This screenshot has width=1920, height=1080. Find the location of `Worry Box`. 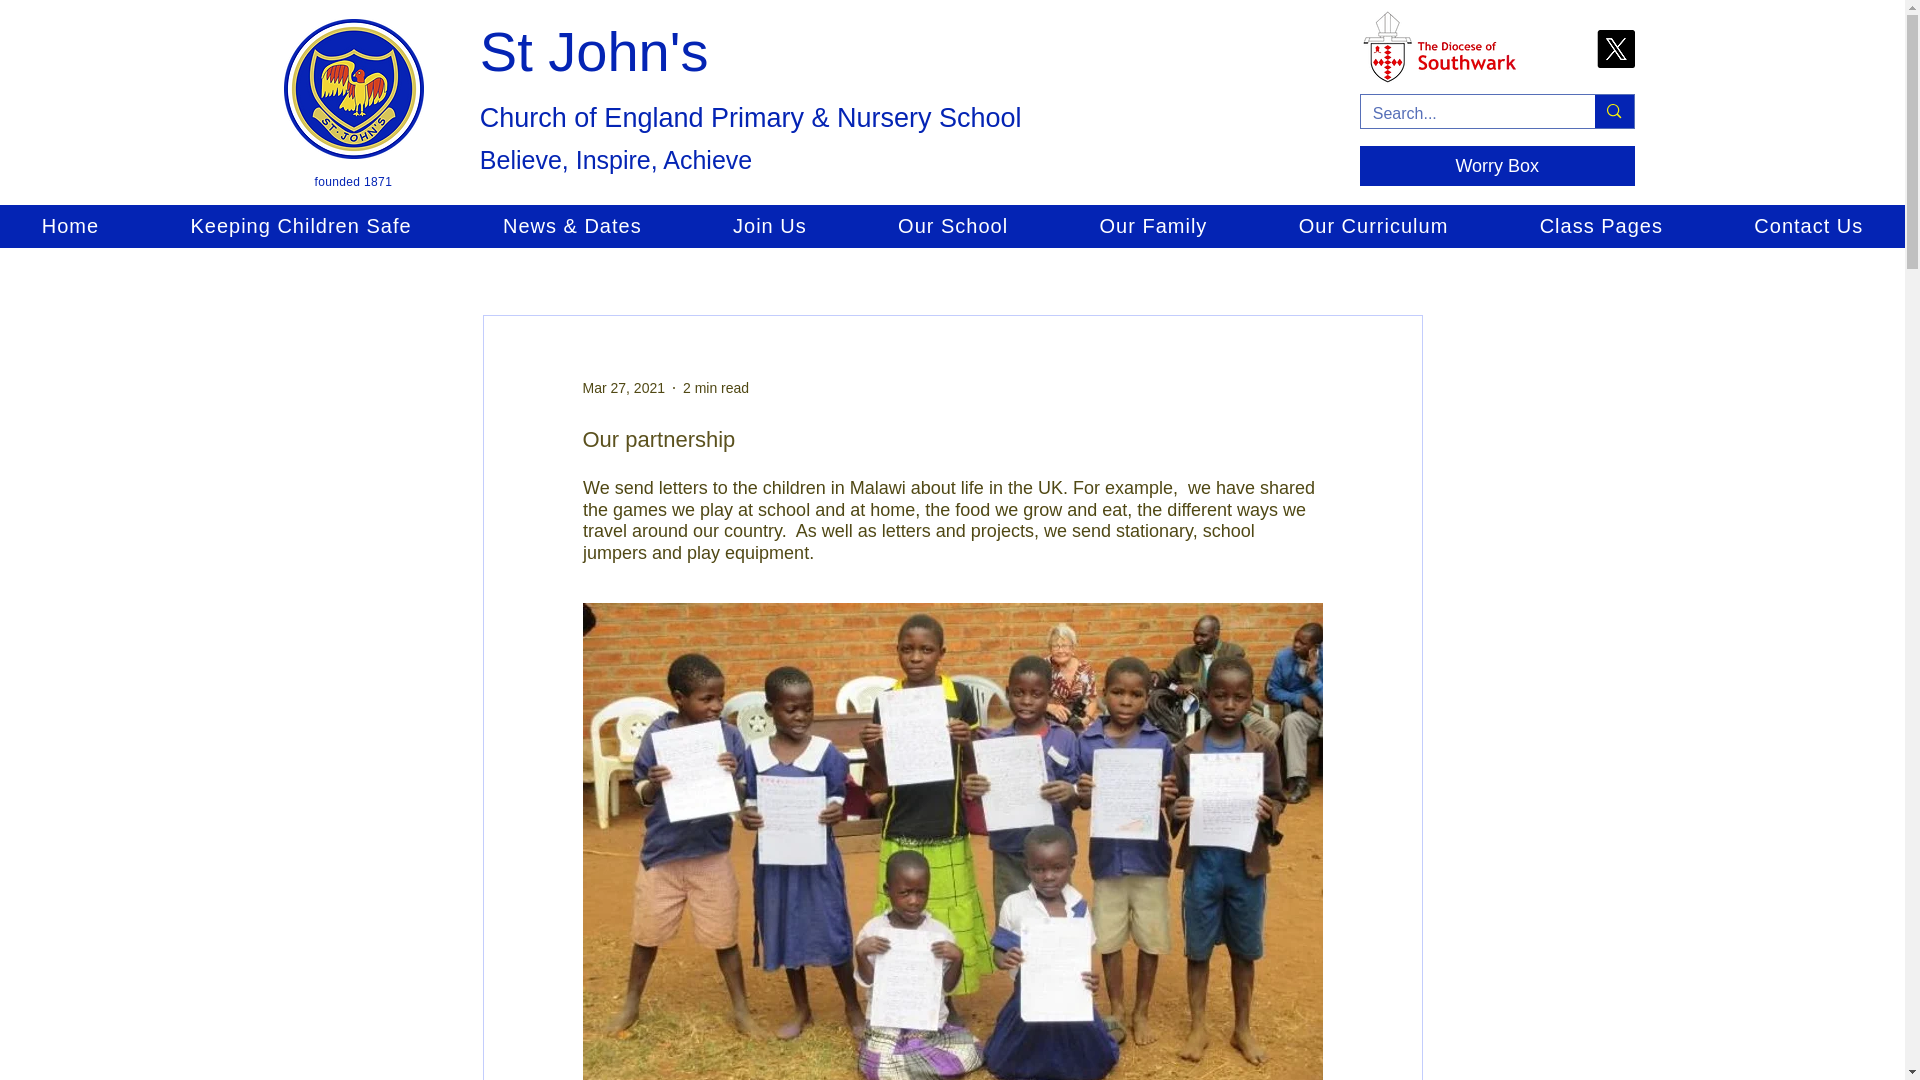

Worry Box is located at coordinates (1497, 165).